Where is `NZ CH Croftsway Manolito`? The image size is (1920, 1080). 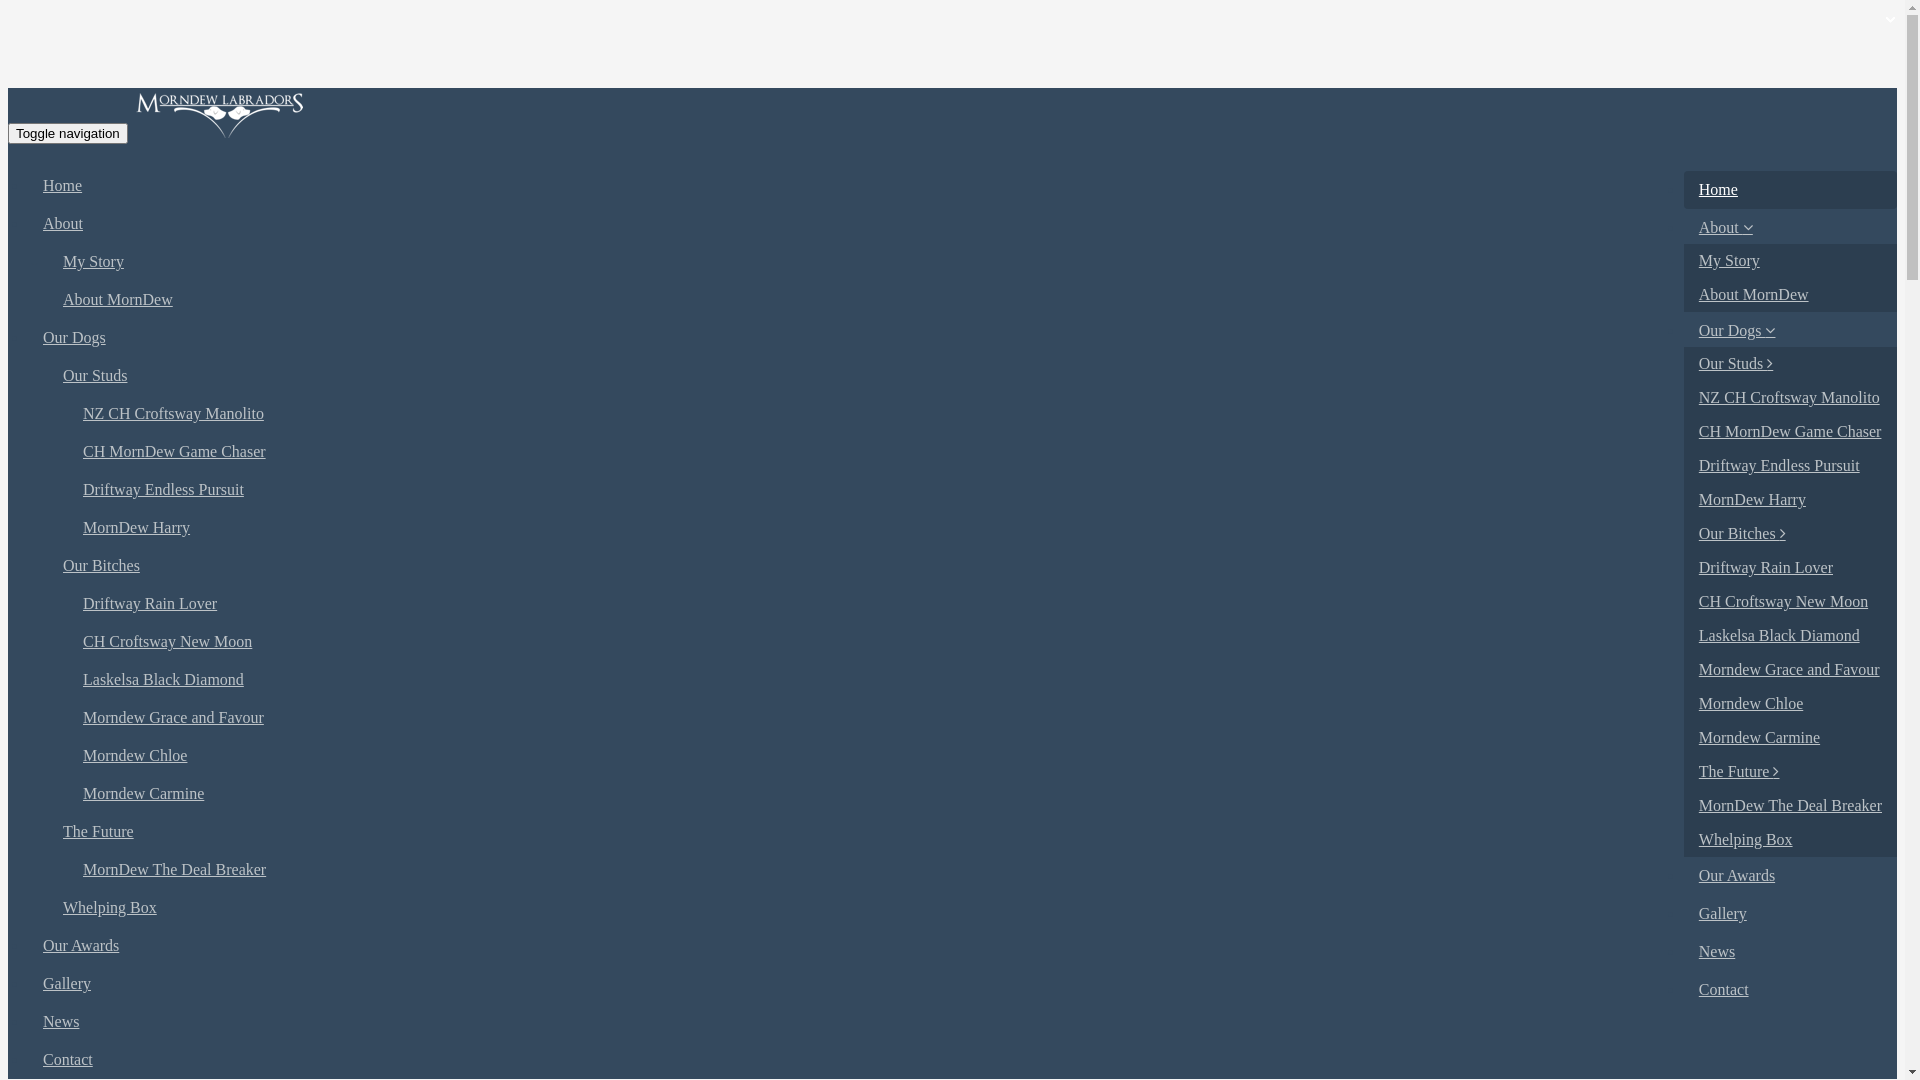
NZ CH Croftsway Manolito is located at coordinates (1790, 398).